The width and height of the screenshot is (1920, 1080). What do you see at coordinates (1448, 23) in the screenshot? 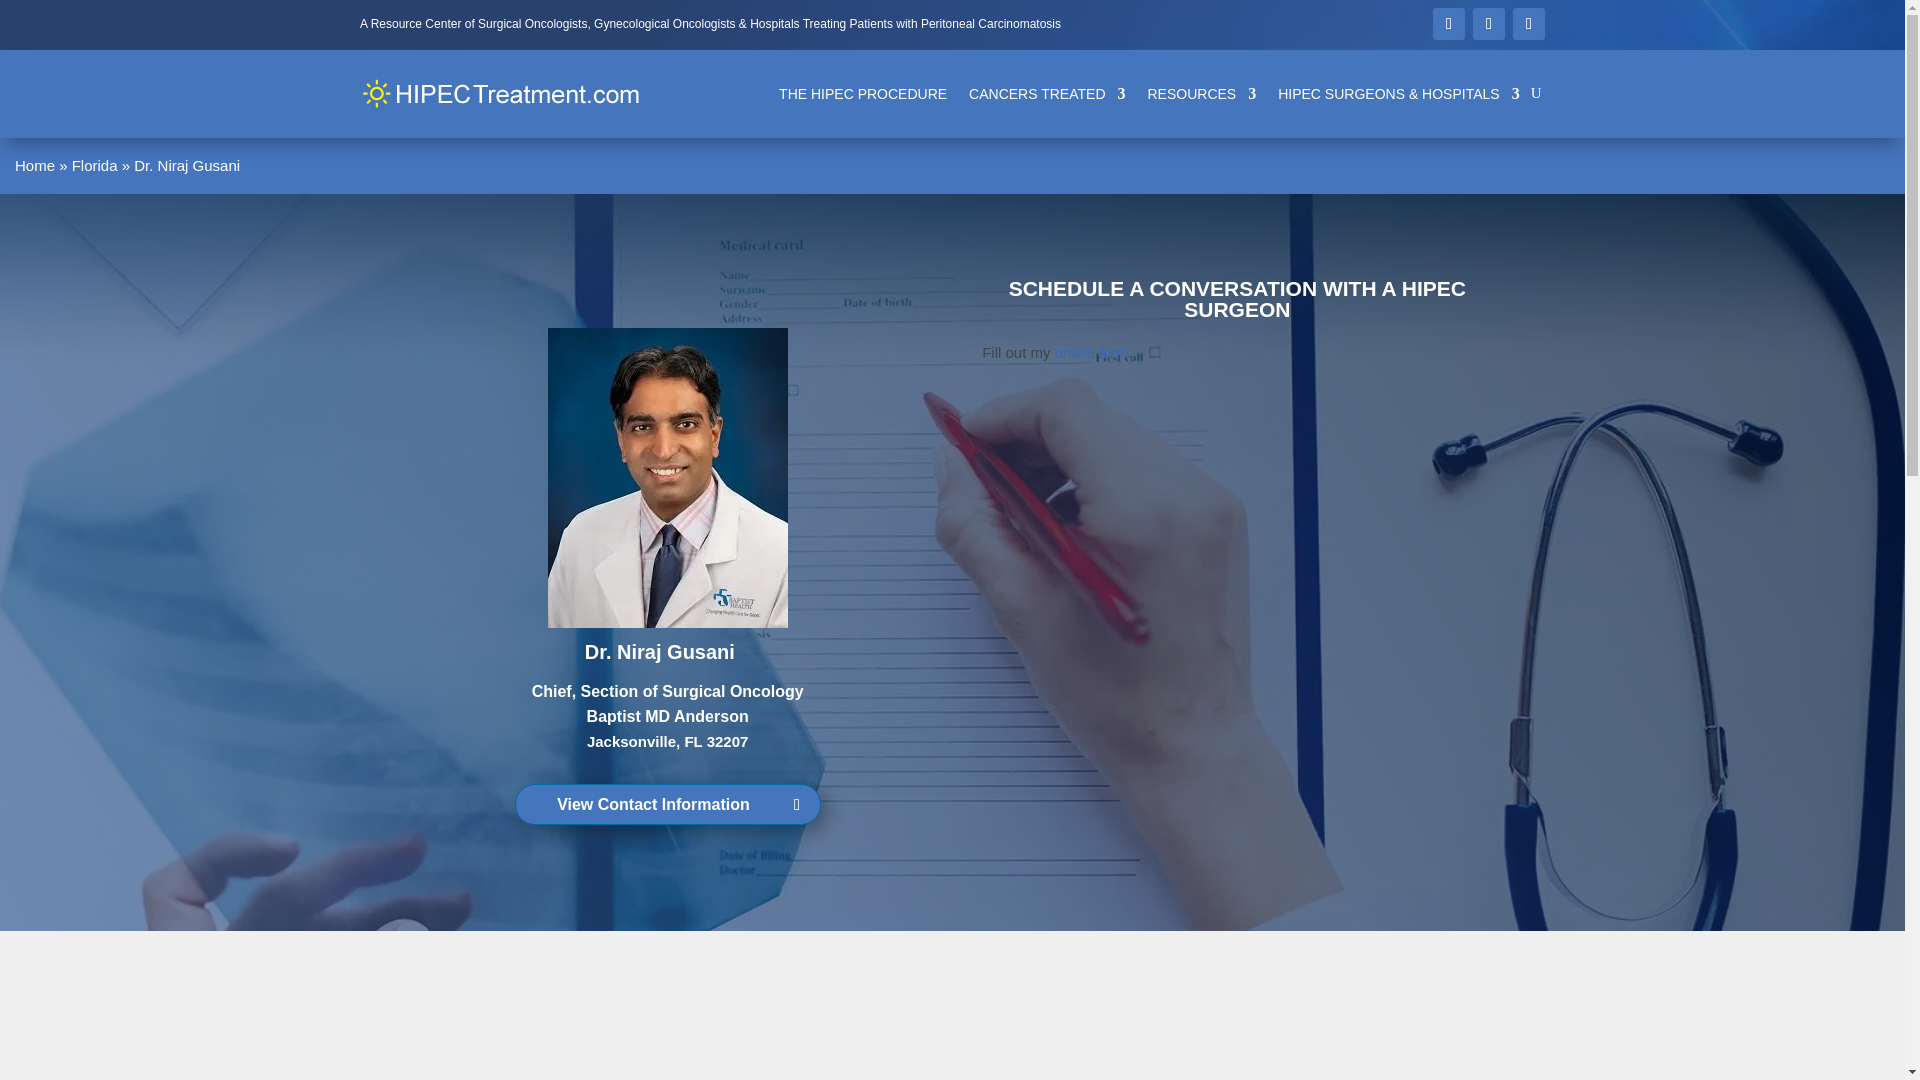
I see `Follow on Facebook` at bounding box center [1448, 23].